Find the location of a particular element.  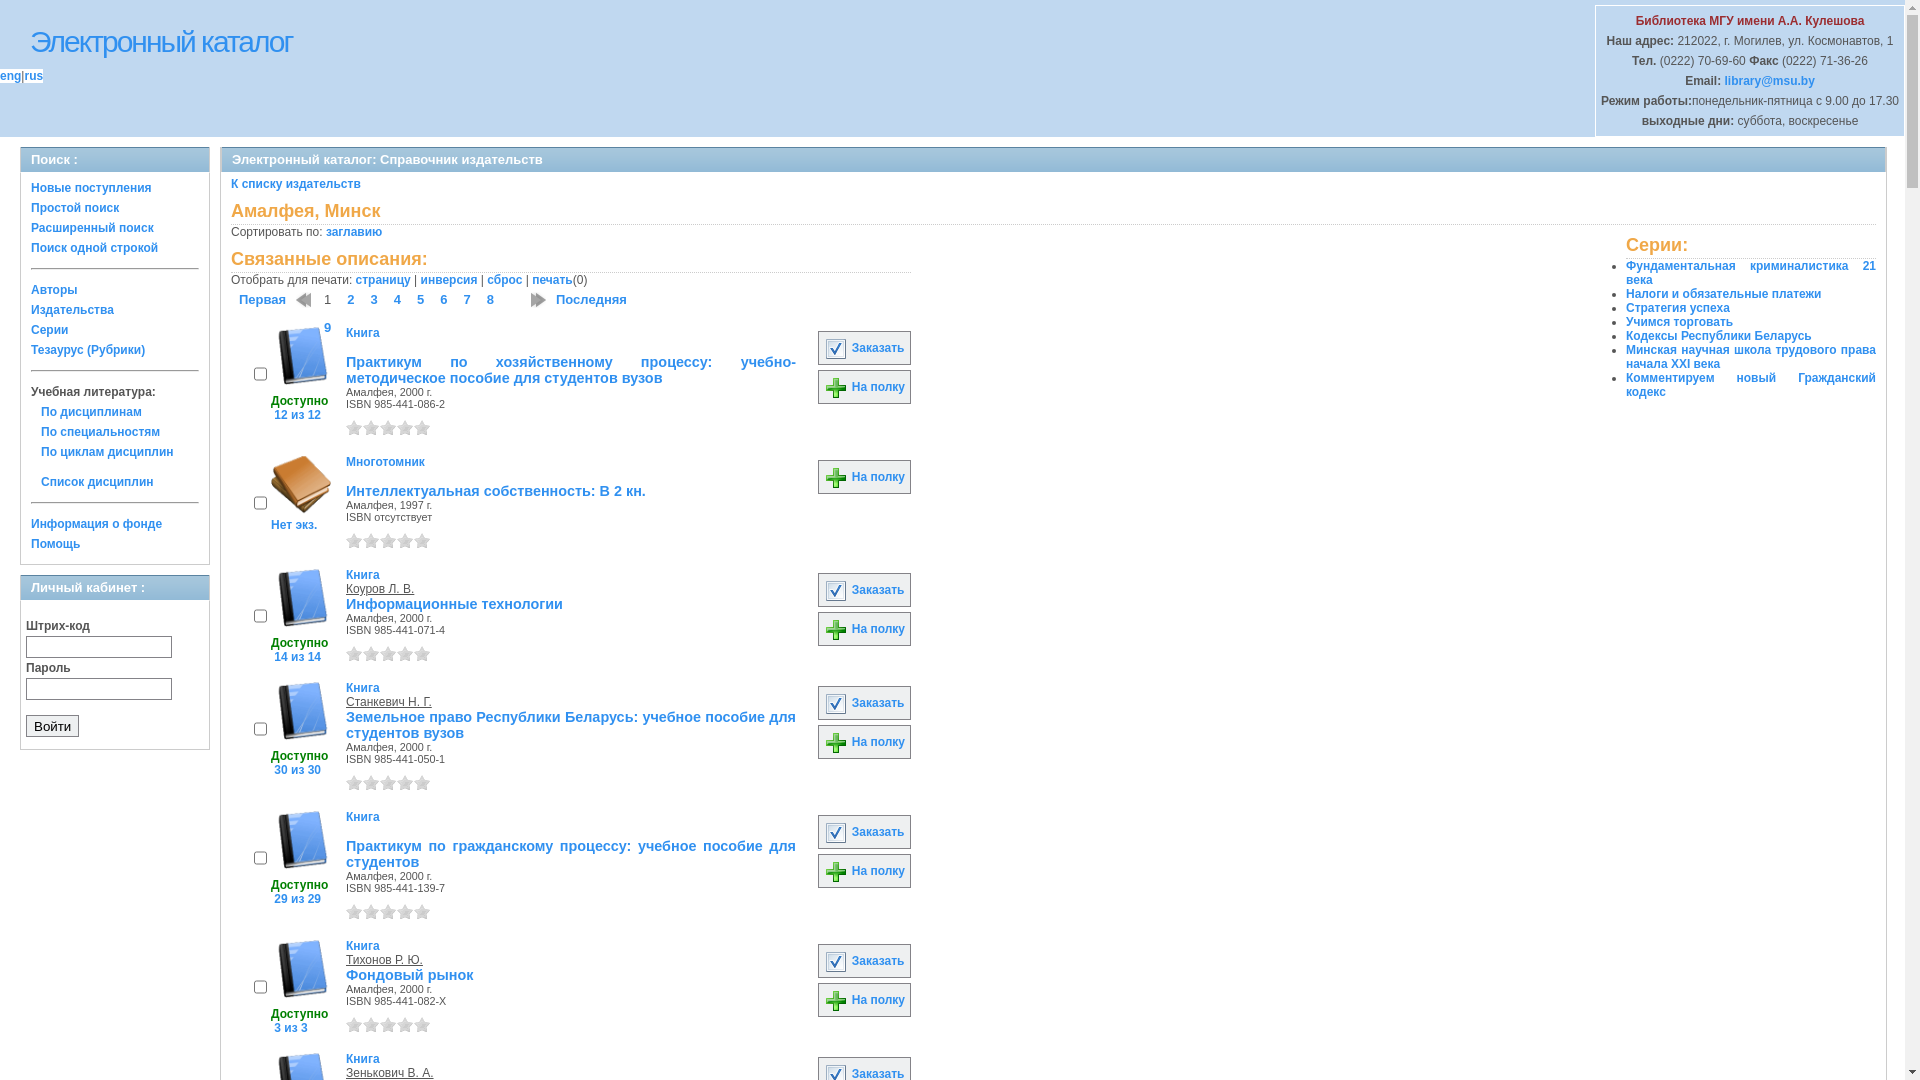

9 is located at coordinates (328, 329).